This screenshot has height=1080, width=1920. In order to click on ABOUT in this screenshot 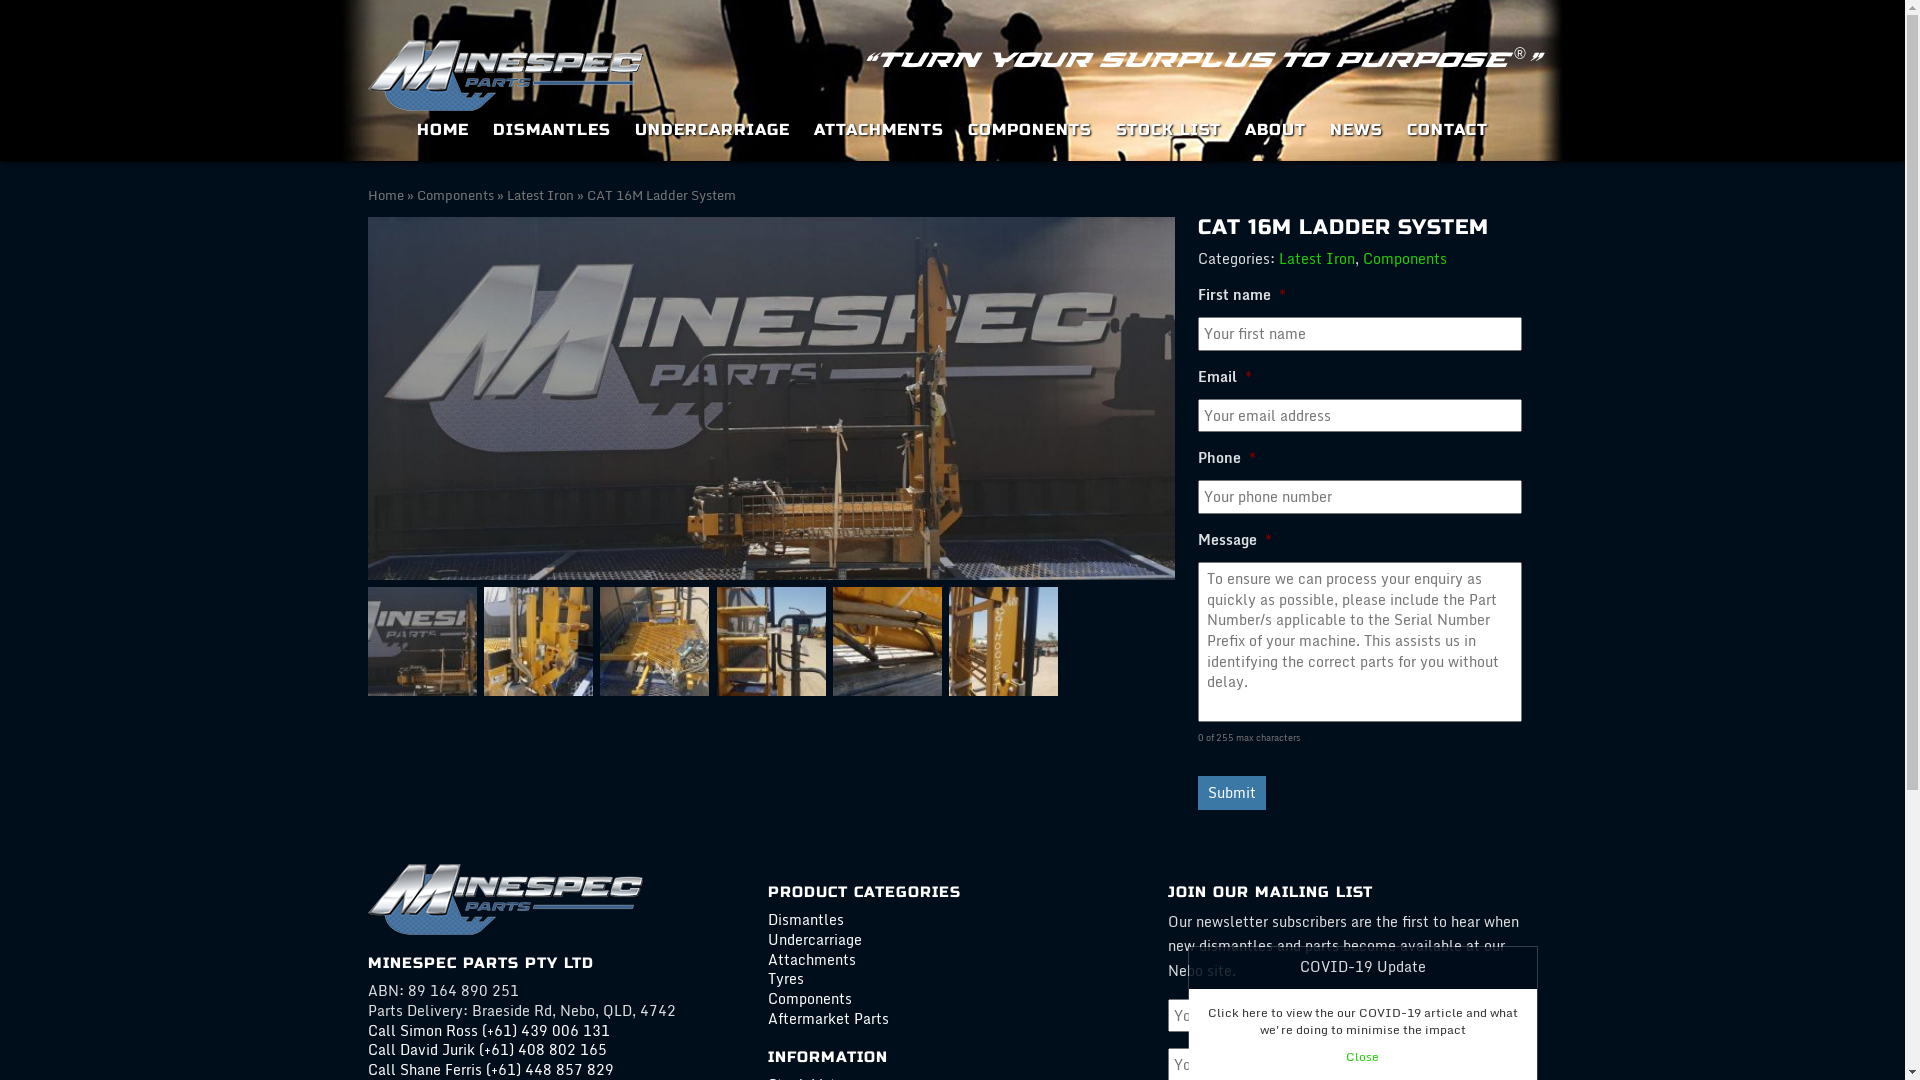, I will do `click(1276, 130)`.